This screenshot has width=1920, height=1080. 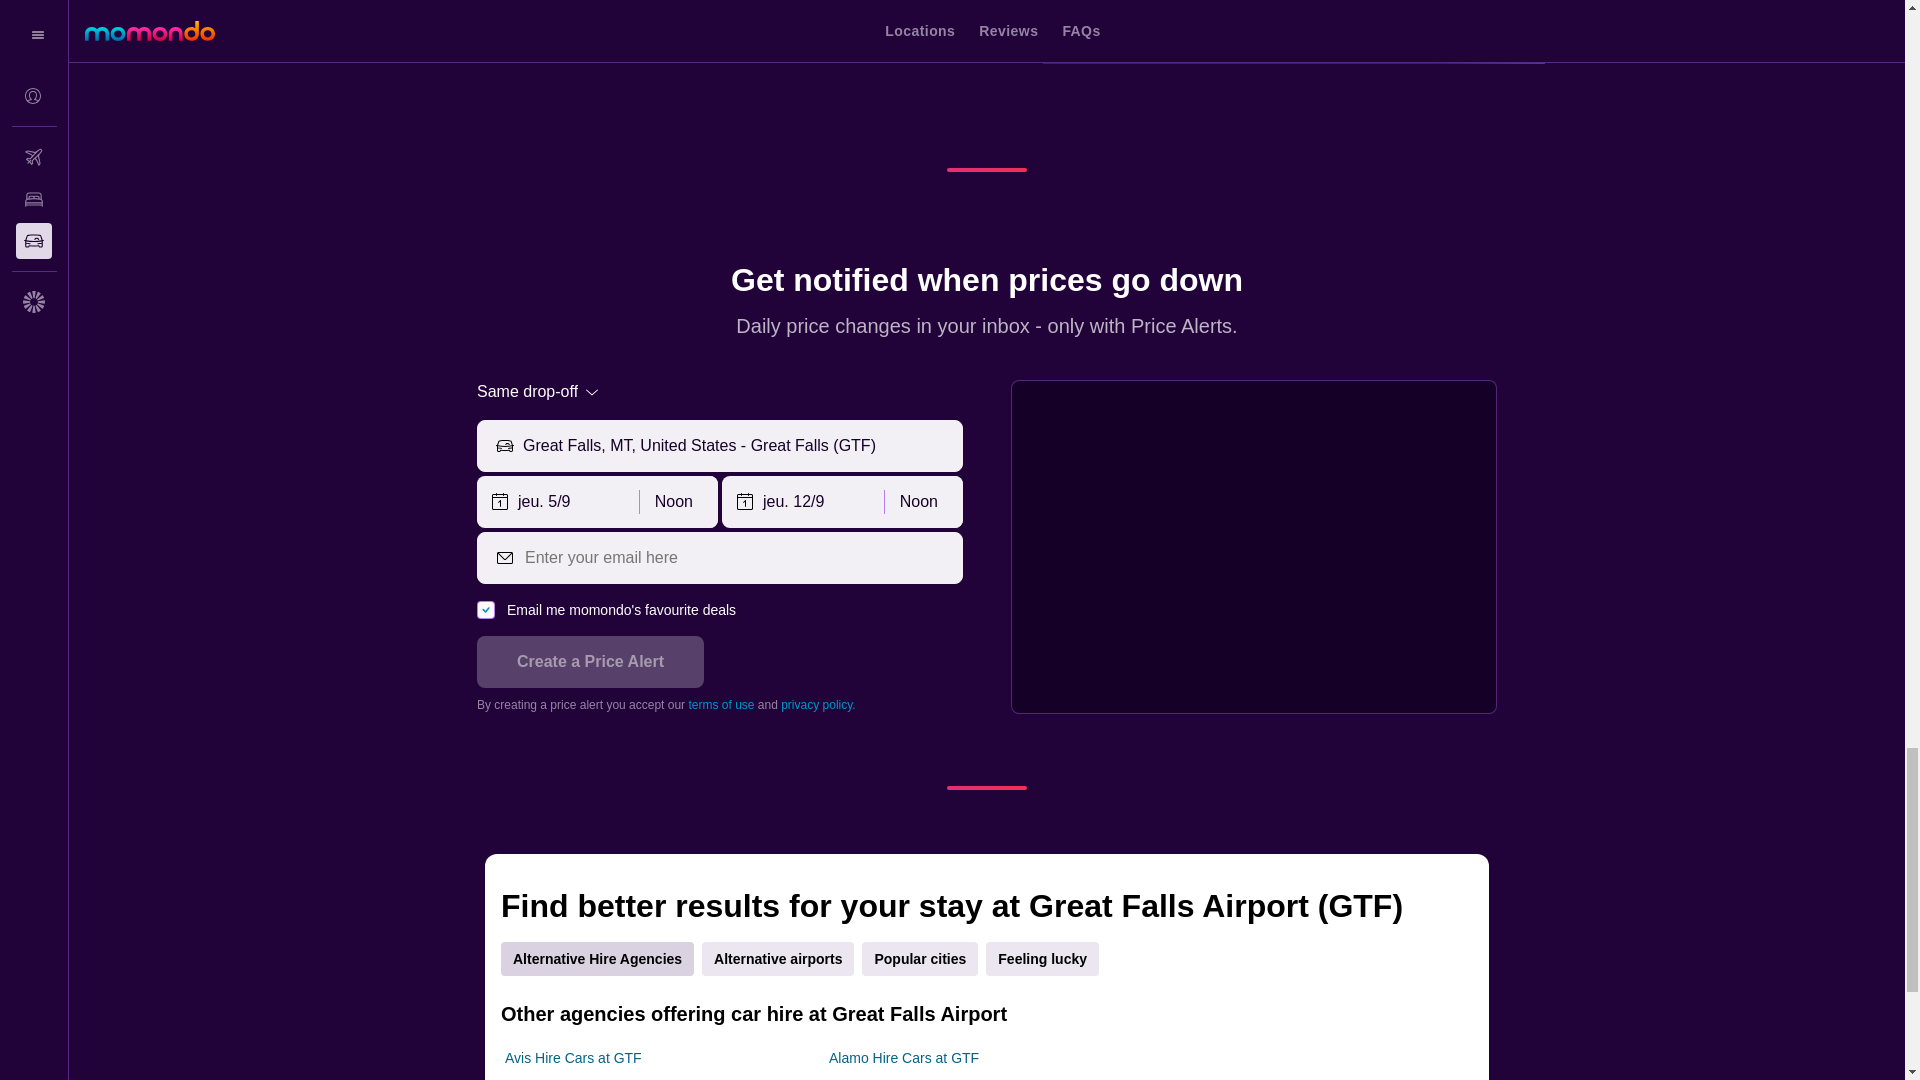 I want to click on Feeling lucky, so click(x=1042, y=958).